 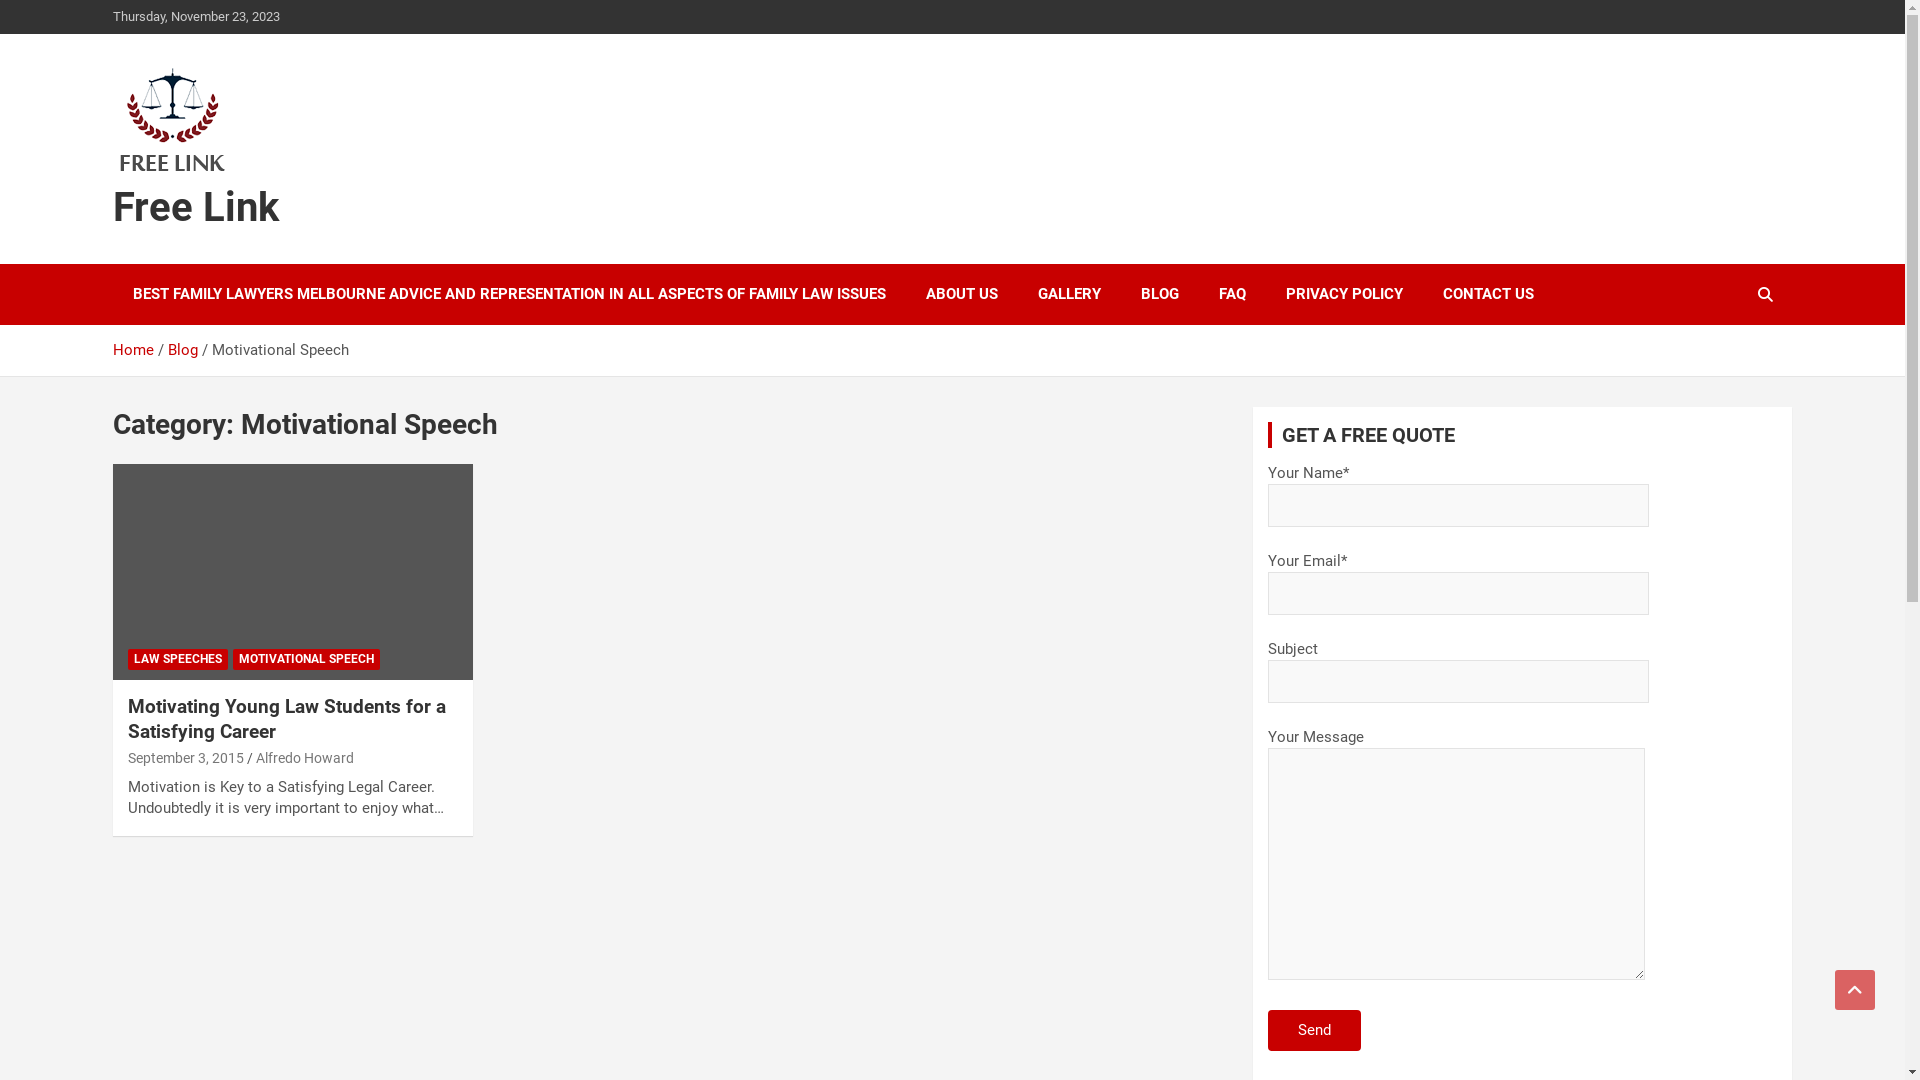 I want to click on September 3, 2015, so click(x=186, y=758).